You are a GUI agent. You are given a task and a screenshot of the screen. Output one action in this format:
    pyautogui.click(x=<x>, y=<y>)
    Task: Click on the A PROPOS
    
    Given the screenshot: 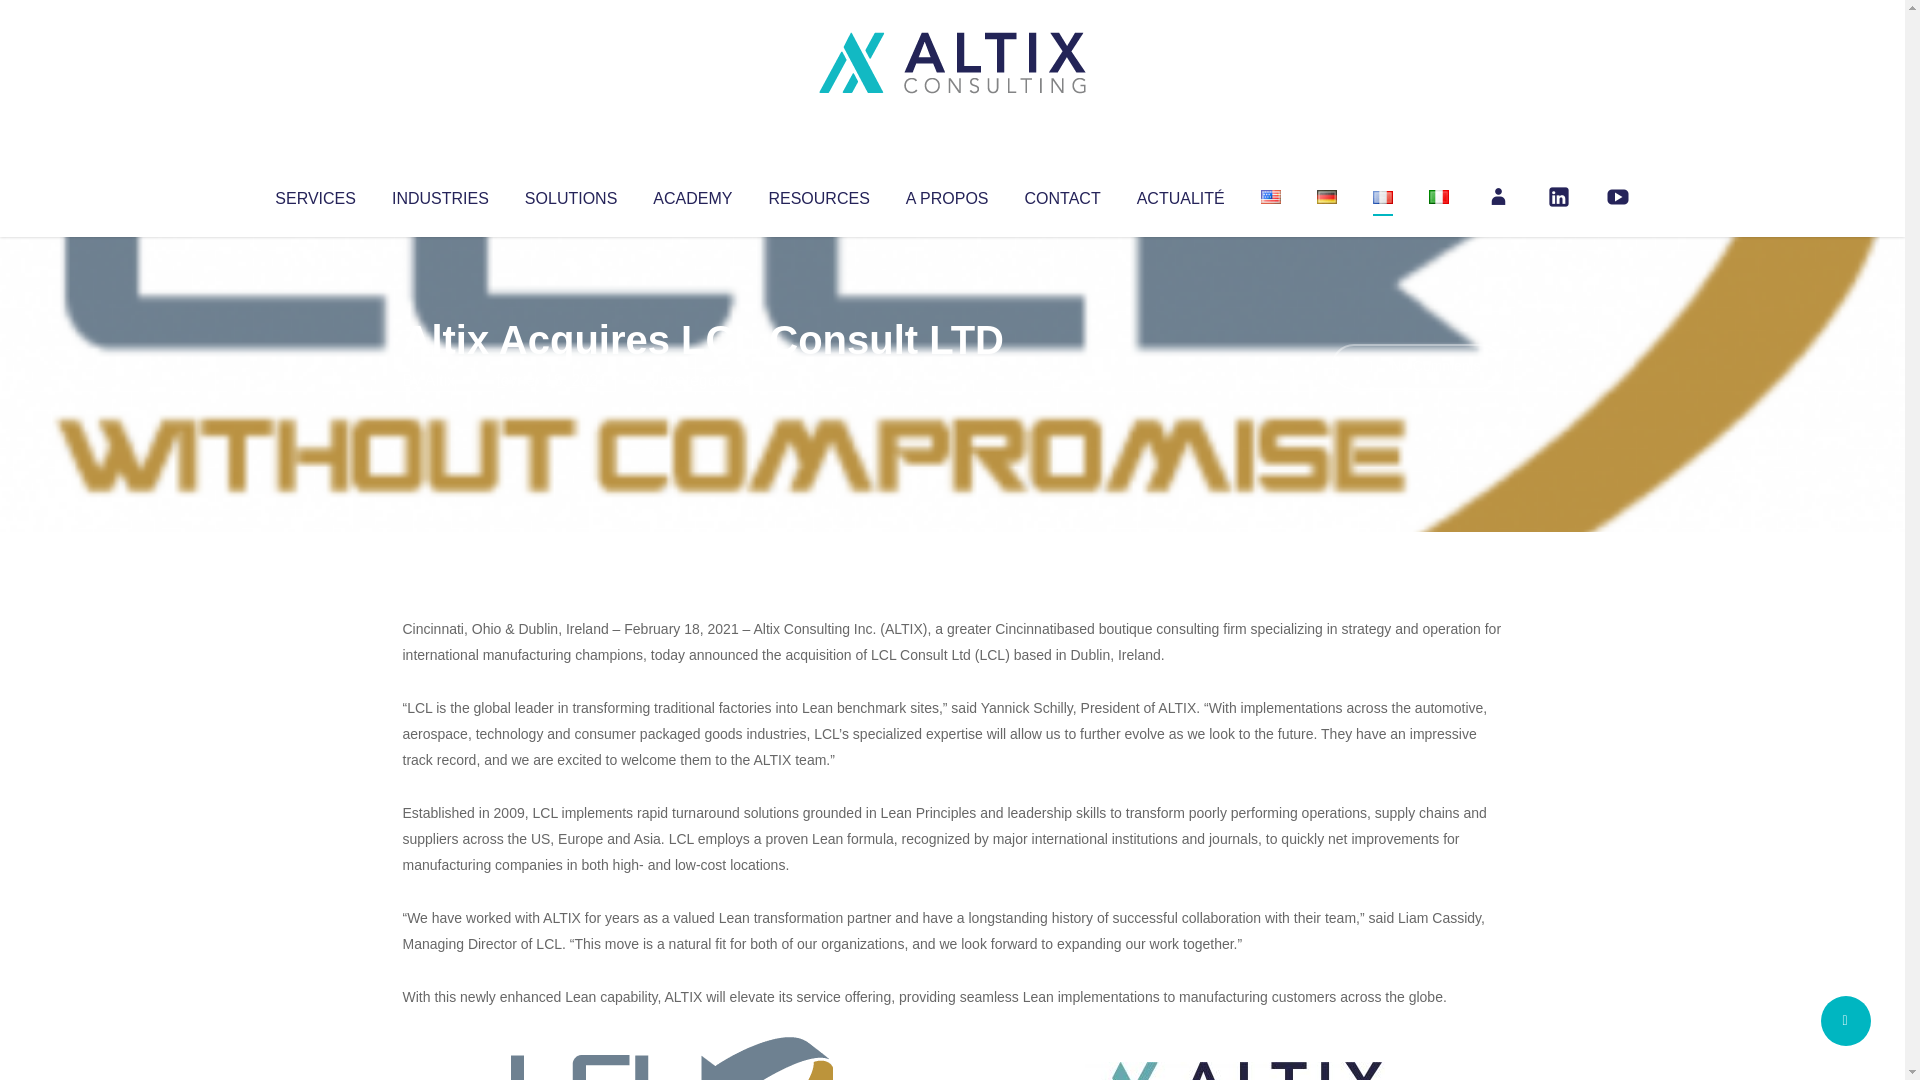 What is the action you would take?
    pyautogui.click(x=947, y=194)
    